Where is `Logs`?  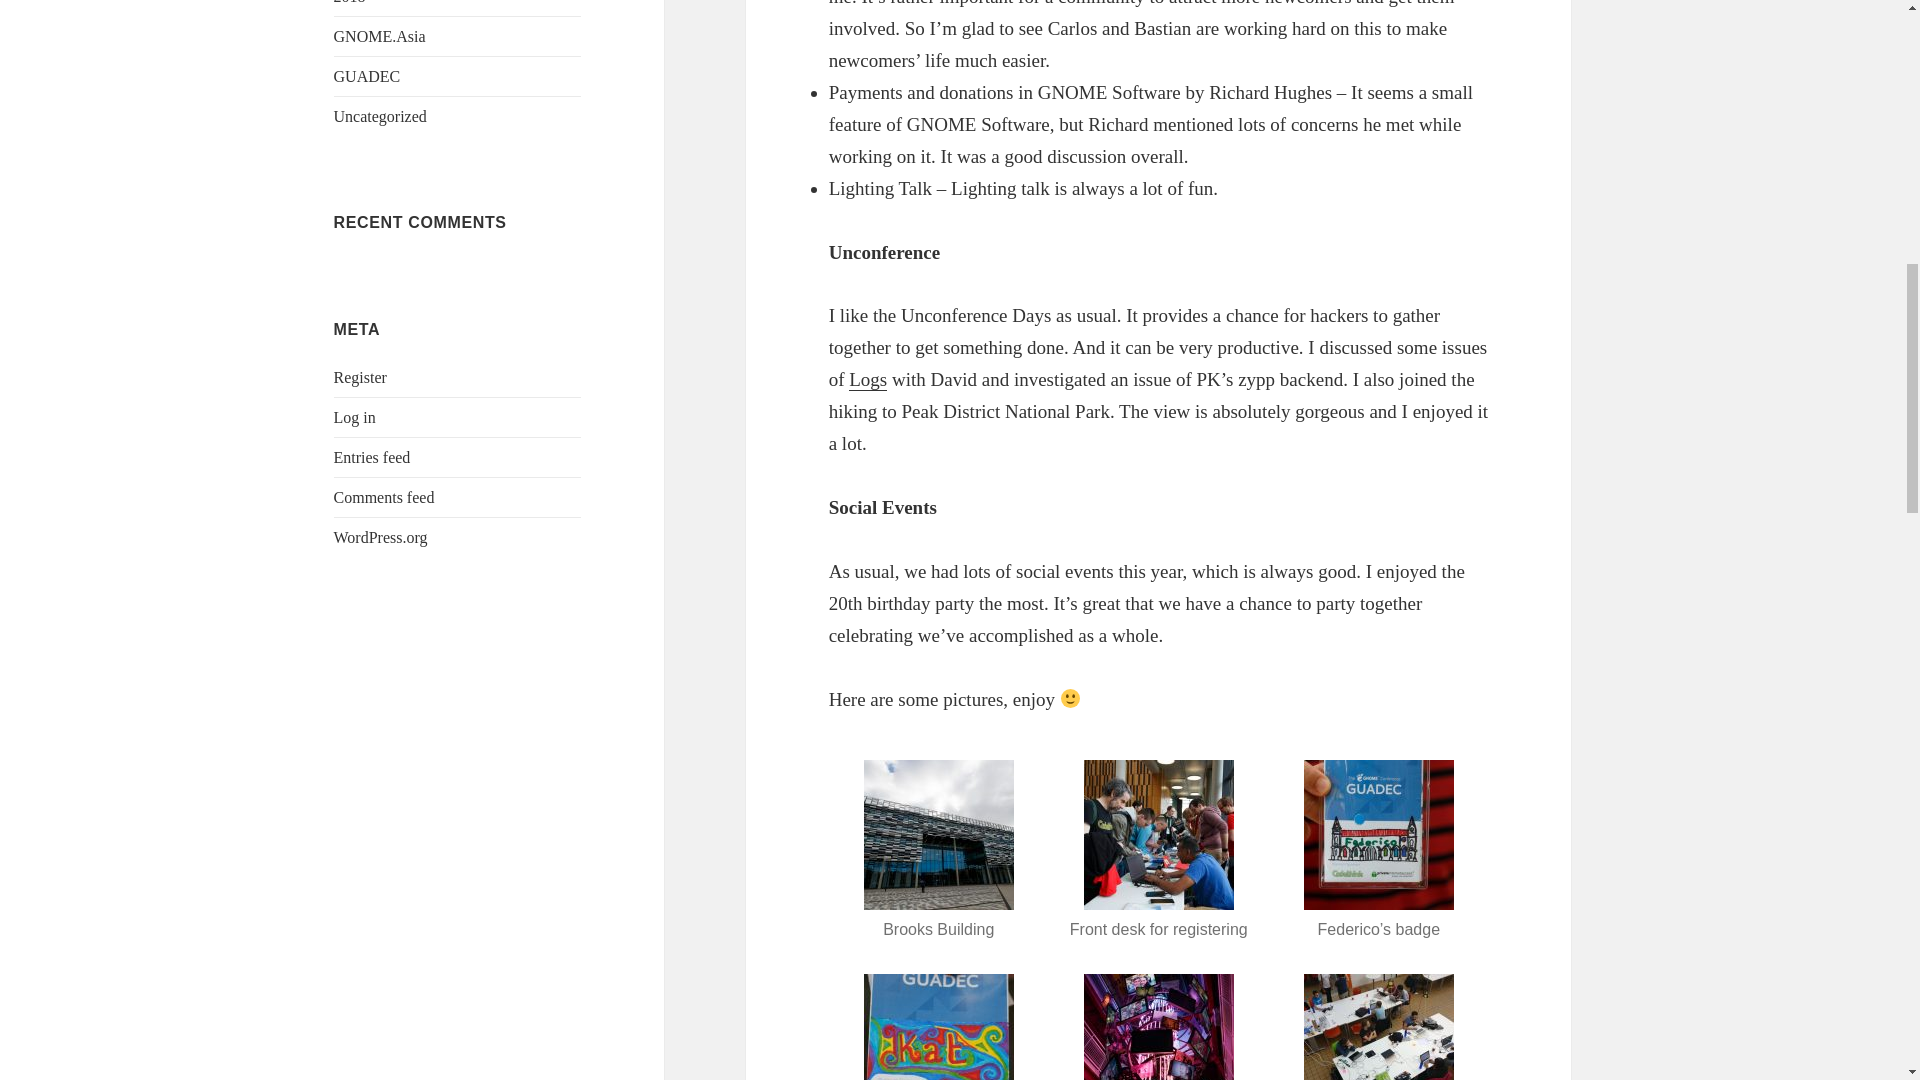 Logs is located at coordinates (868, 380).